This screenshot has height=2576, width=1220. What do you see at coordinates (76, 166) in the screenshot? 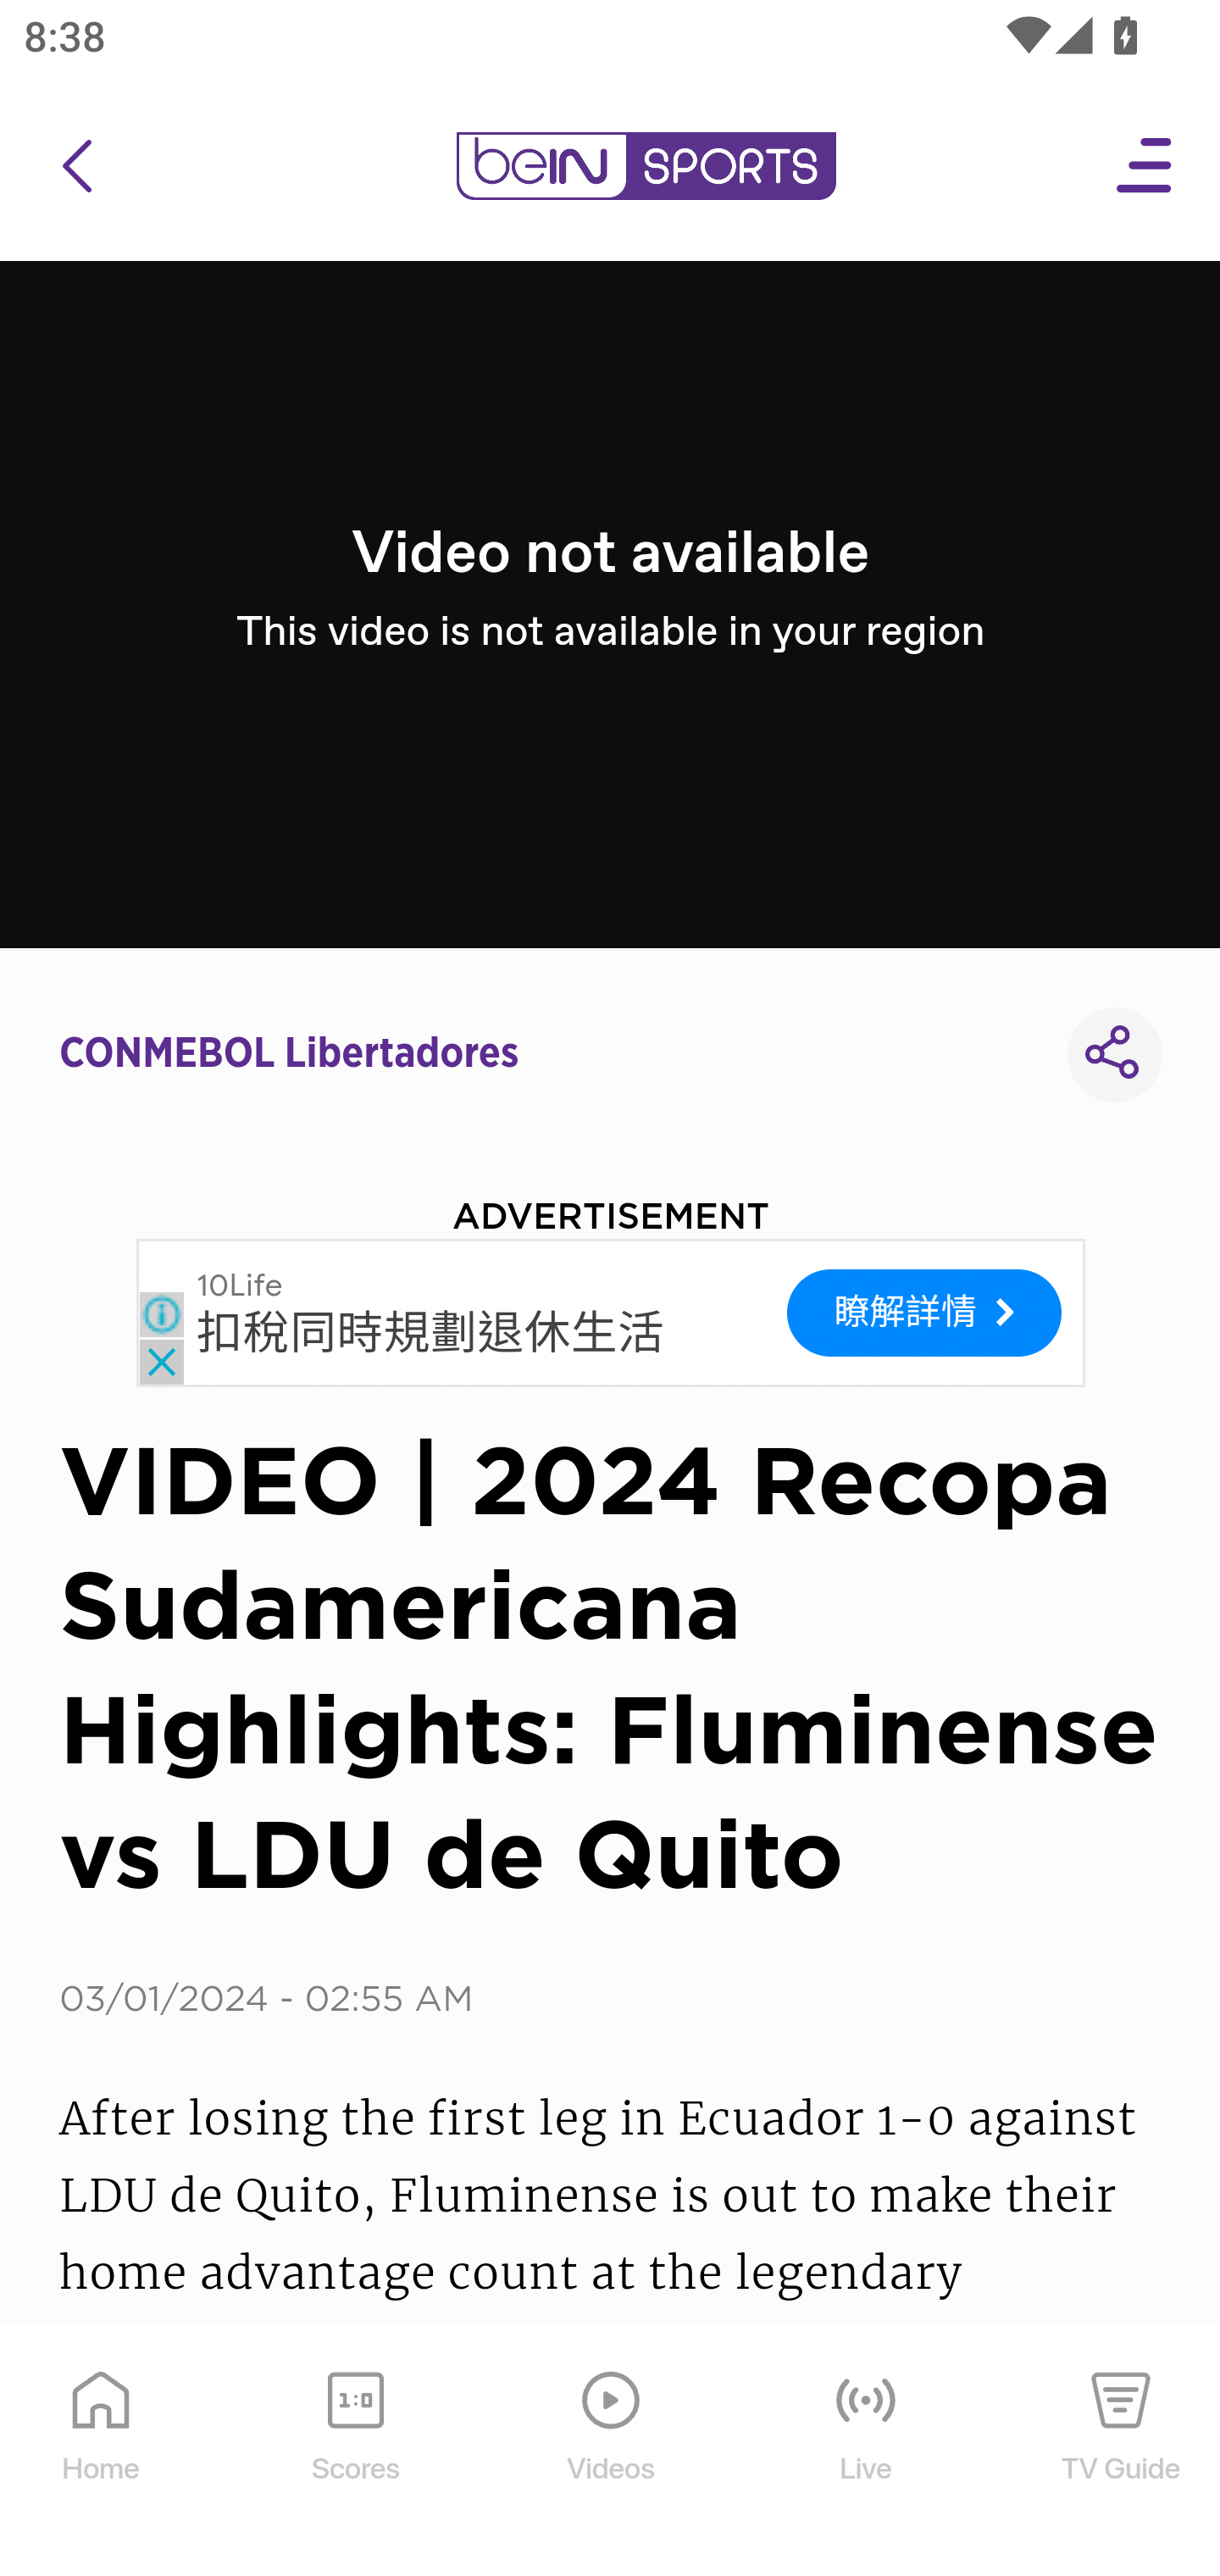
I see `icon back` at bounding box center [76, 166].